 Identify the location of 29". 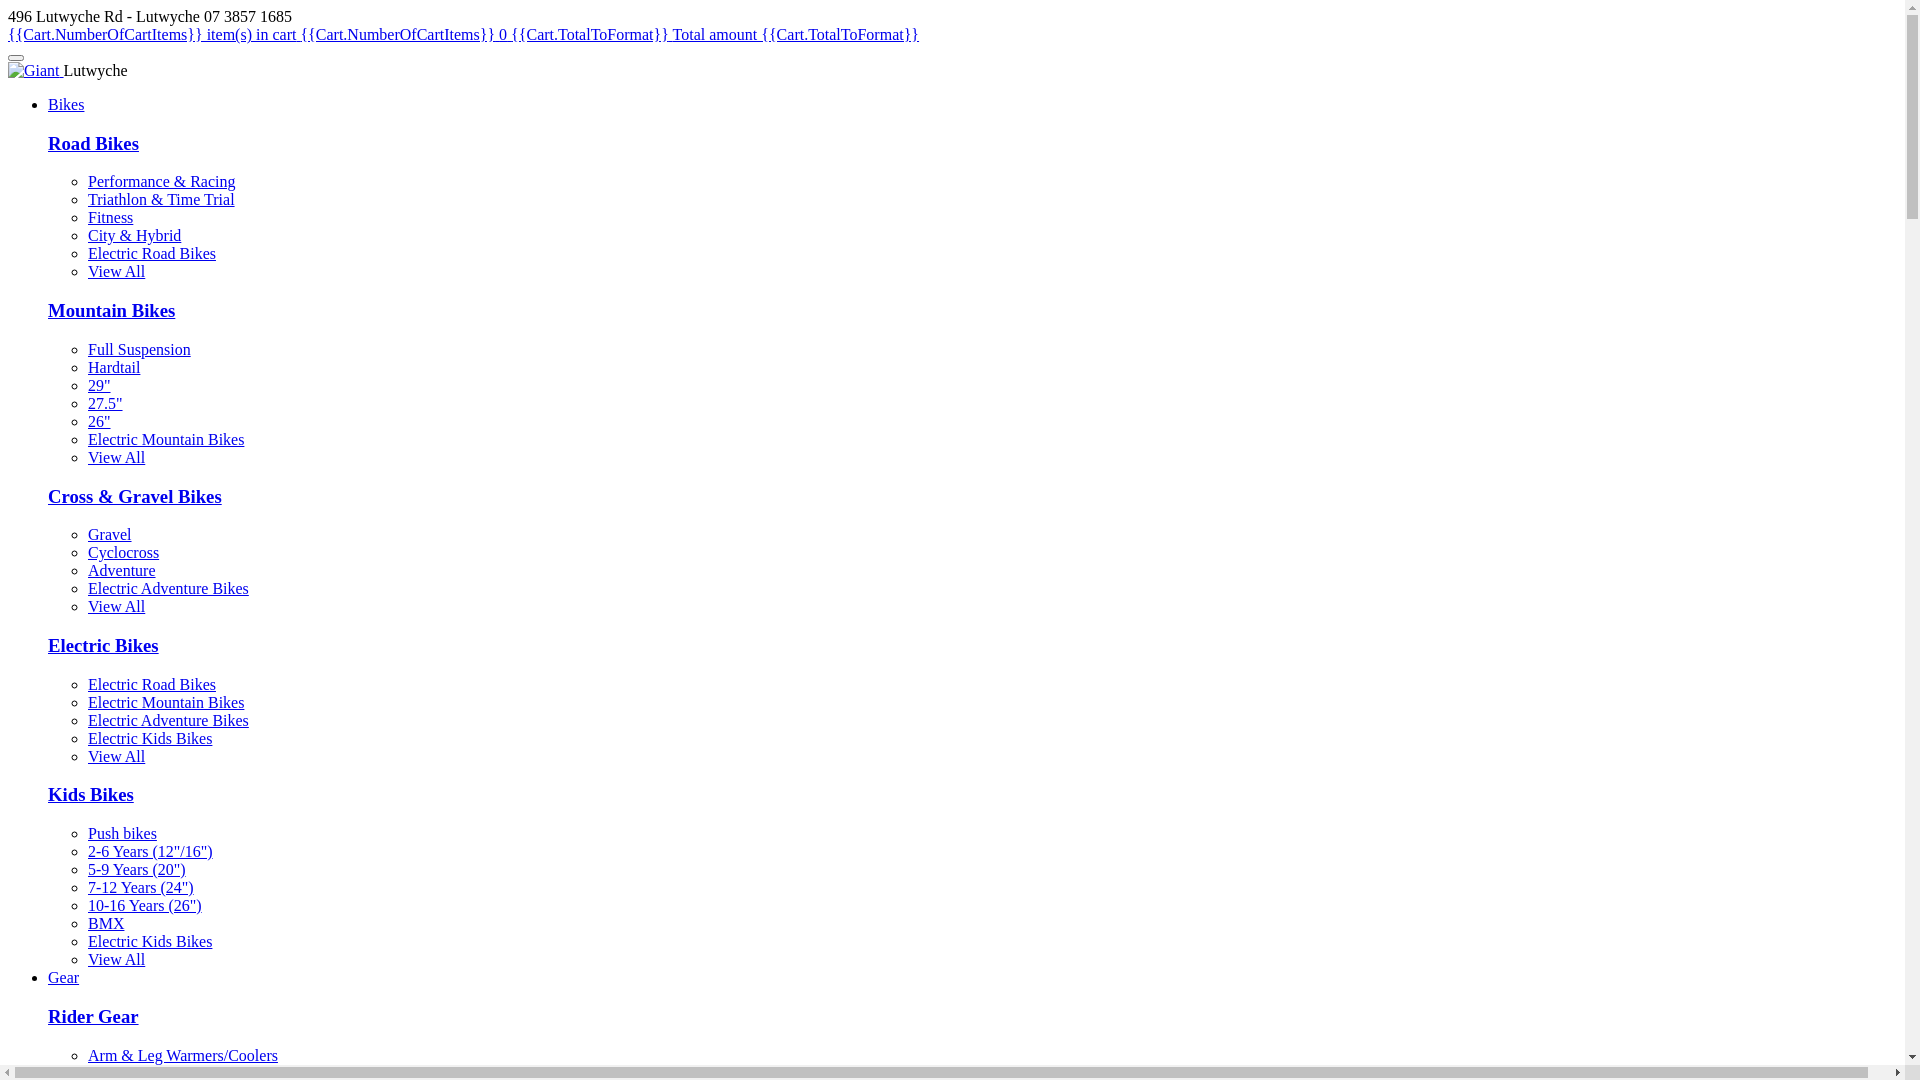
(100, 386).